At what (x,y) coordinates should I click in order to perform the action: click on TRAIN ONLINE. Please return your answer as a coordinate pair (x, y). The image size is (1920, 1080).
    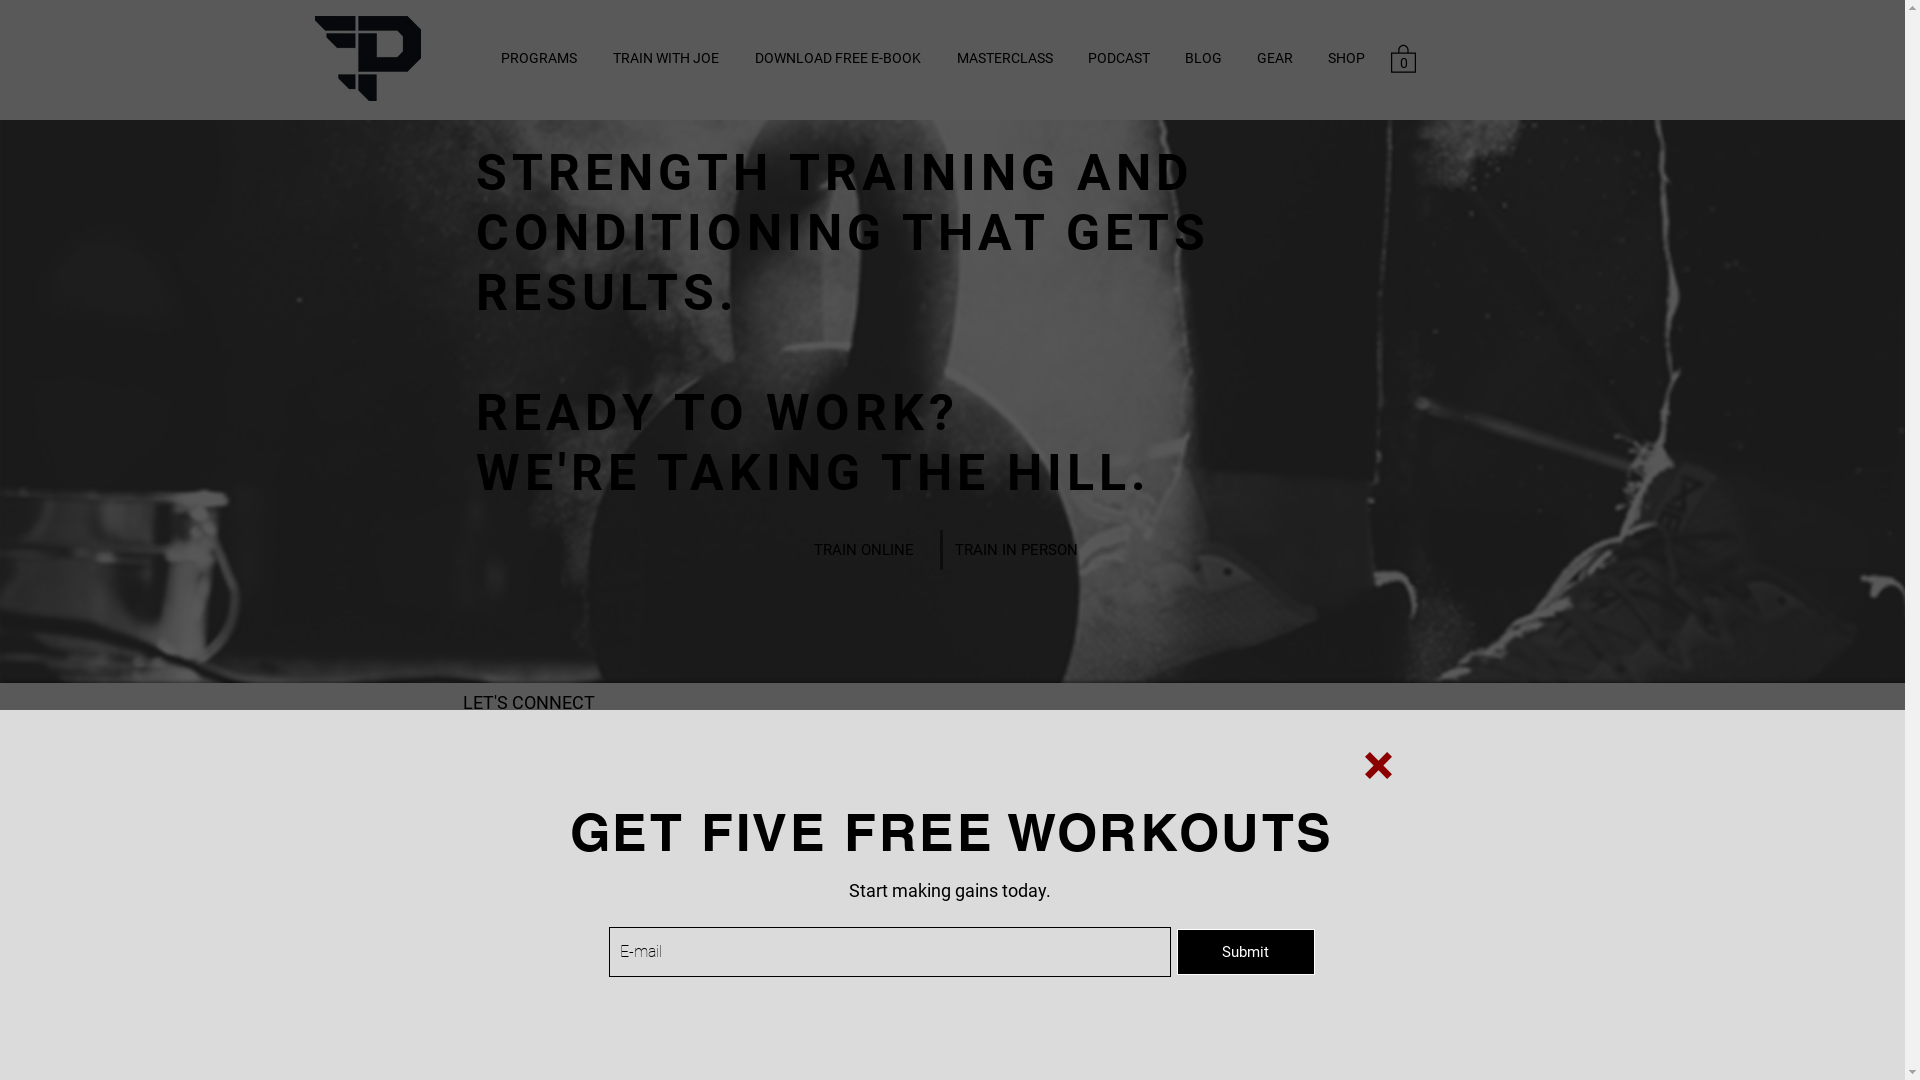
    Looking at the image, I should click on (864, 550).